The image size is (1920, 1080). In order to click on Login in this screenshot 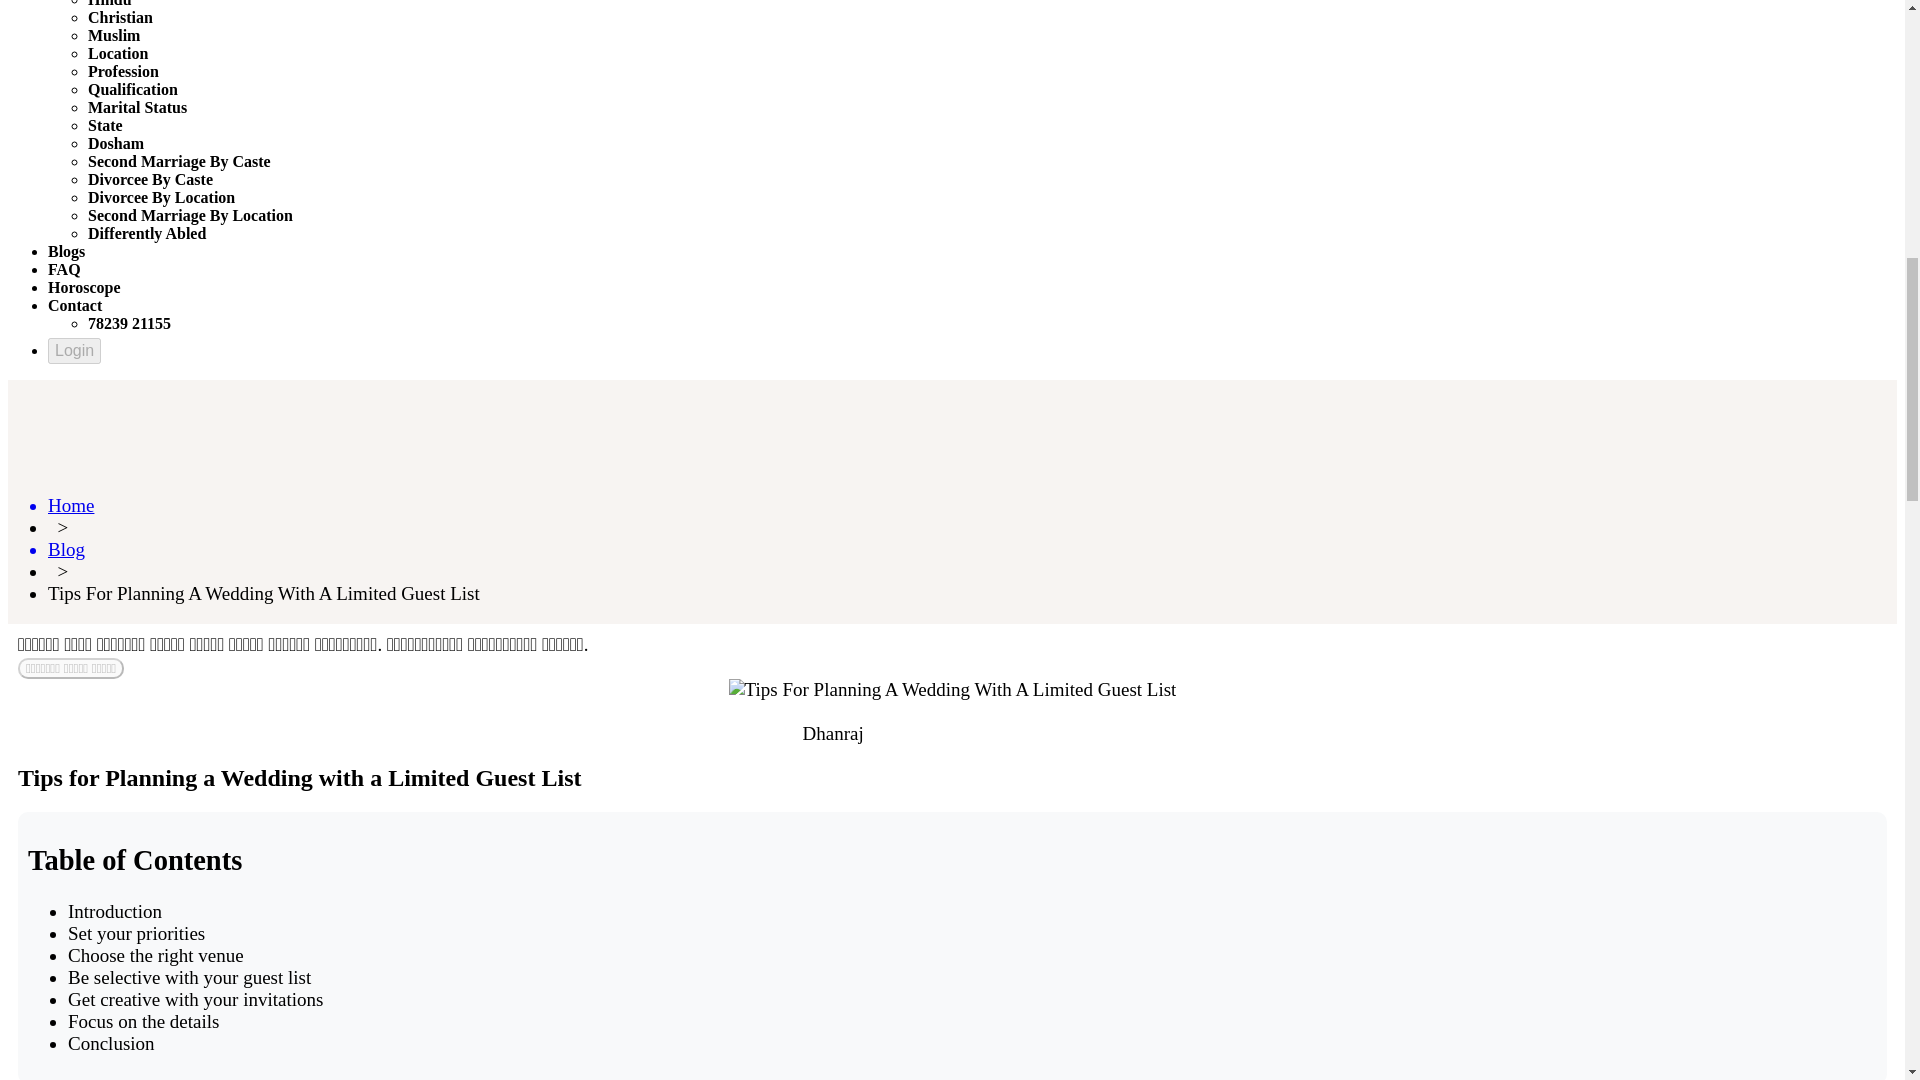, I will do `click(74, 350)`.